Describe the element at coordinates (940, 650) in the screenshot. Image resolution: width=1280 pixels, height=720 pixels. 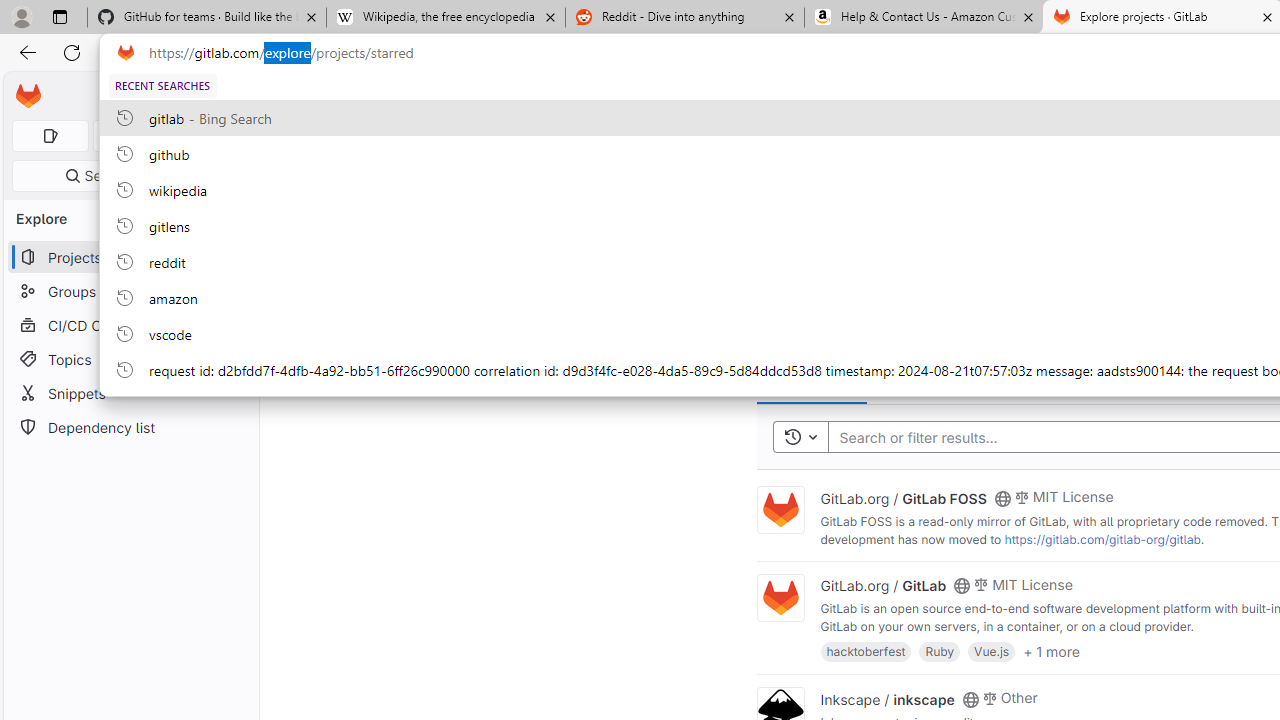
I see `Ruby` at that location.